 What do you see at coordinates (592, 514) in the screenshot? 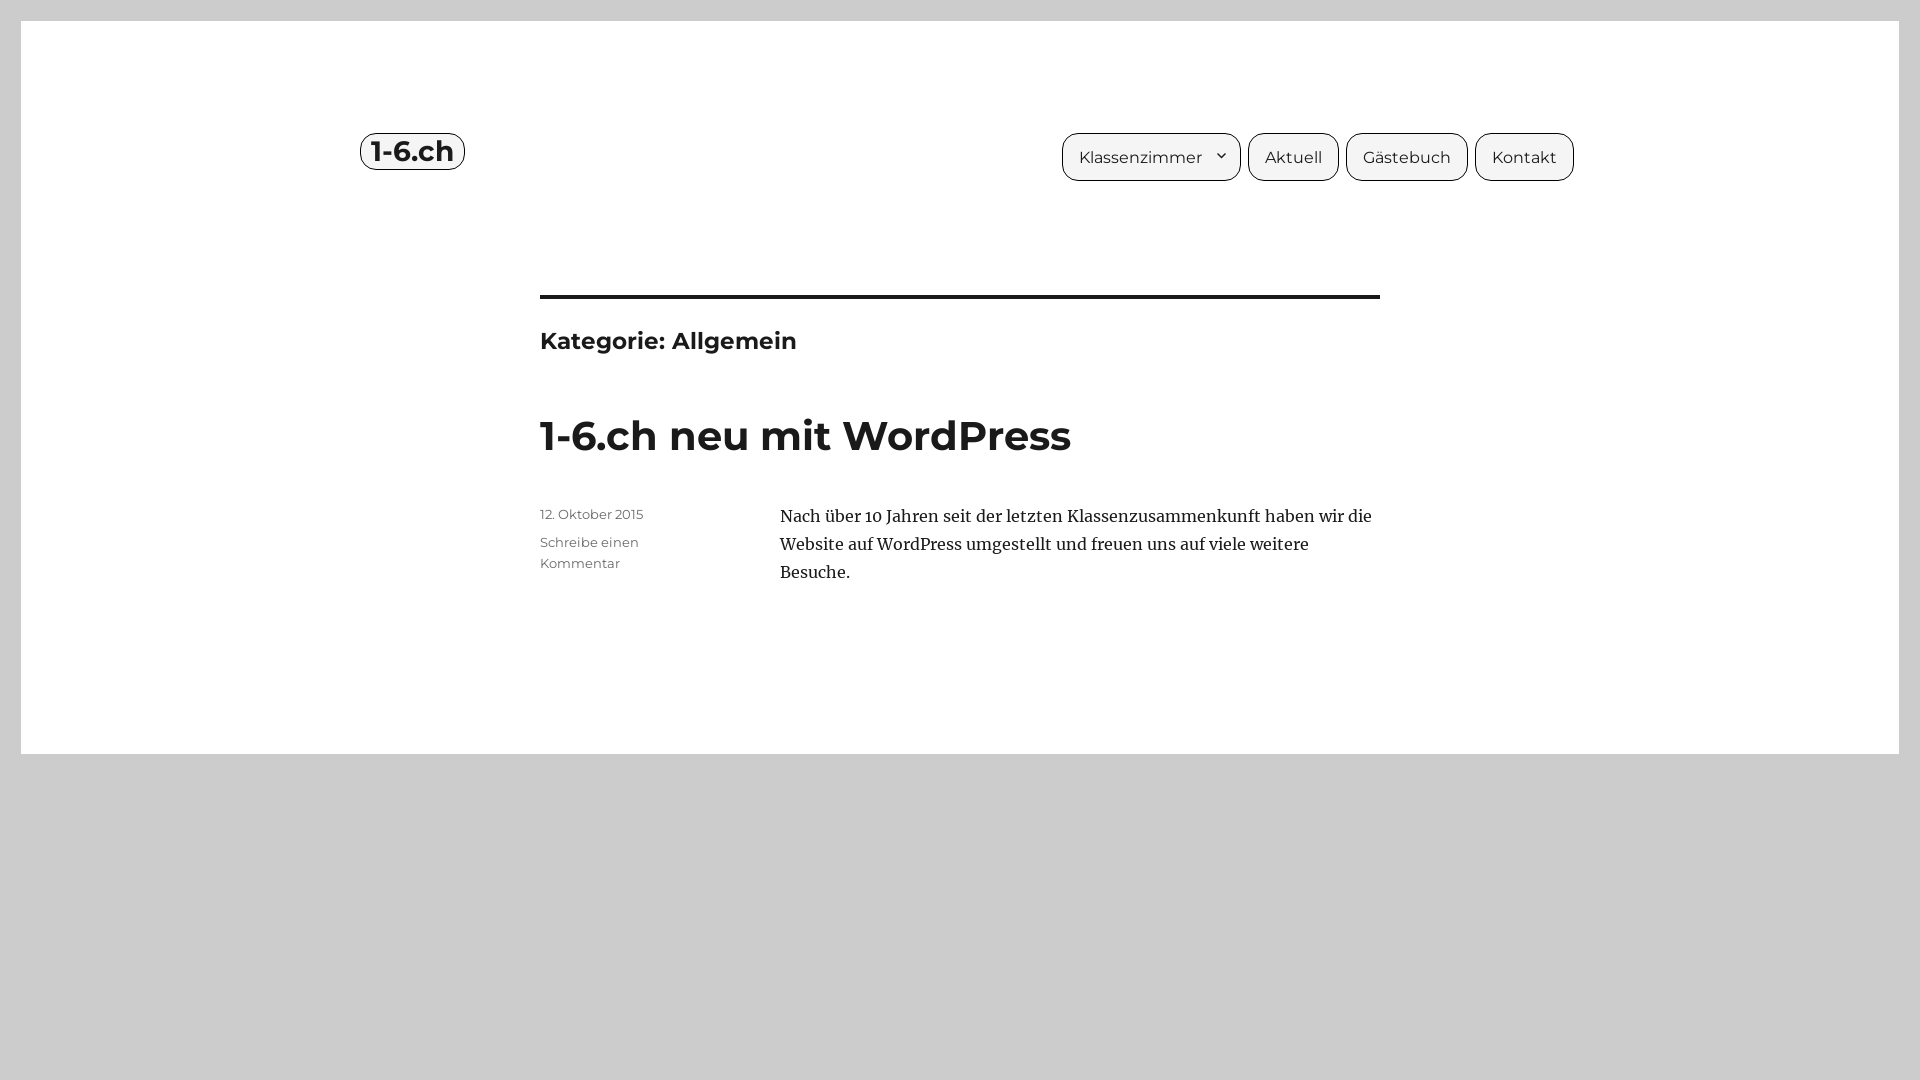
I see `12. Oktober 2015` at bounding box center [592, 514].